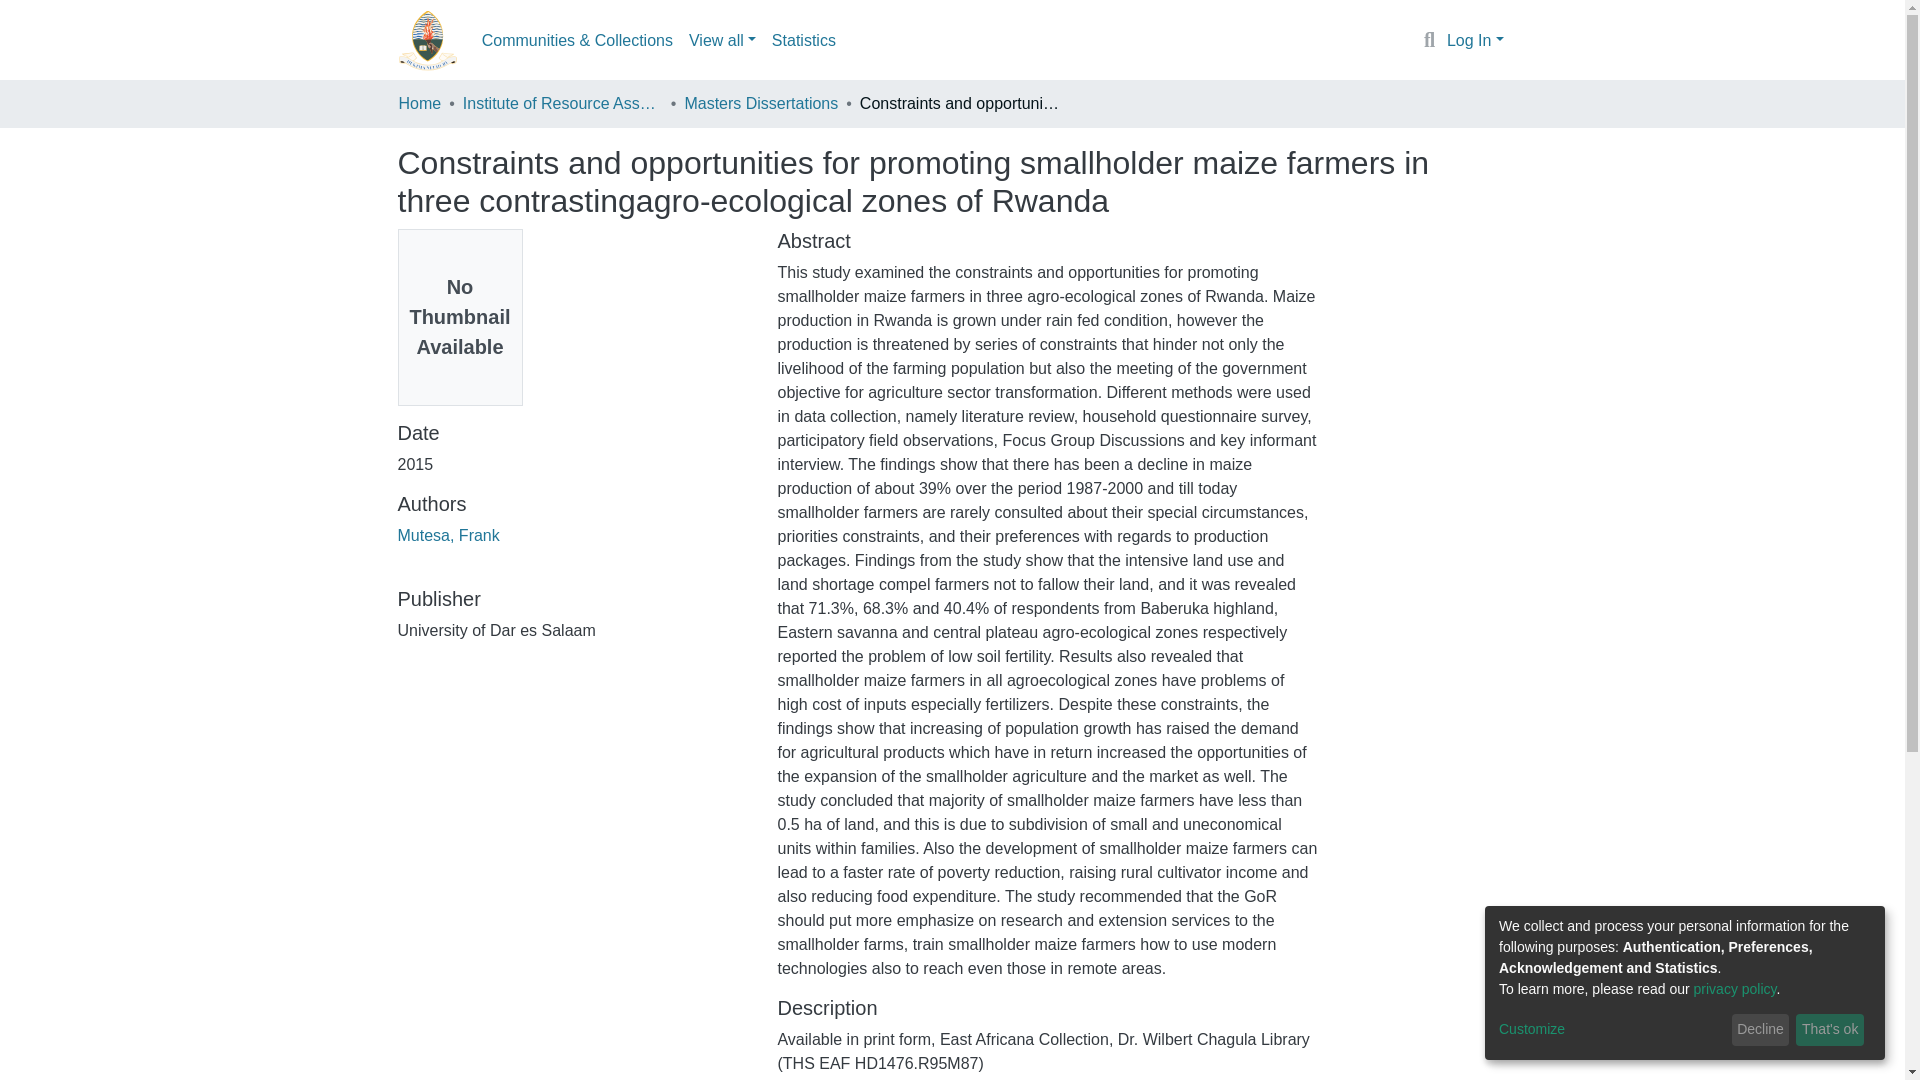 The width and height of the screenshot is (1920, 1080). What do you see at coordinates (722, 40) in the screenshot?
I see `View all` at bounding box center [722, 40].